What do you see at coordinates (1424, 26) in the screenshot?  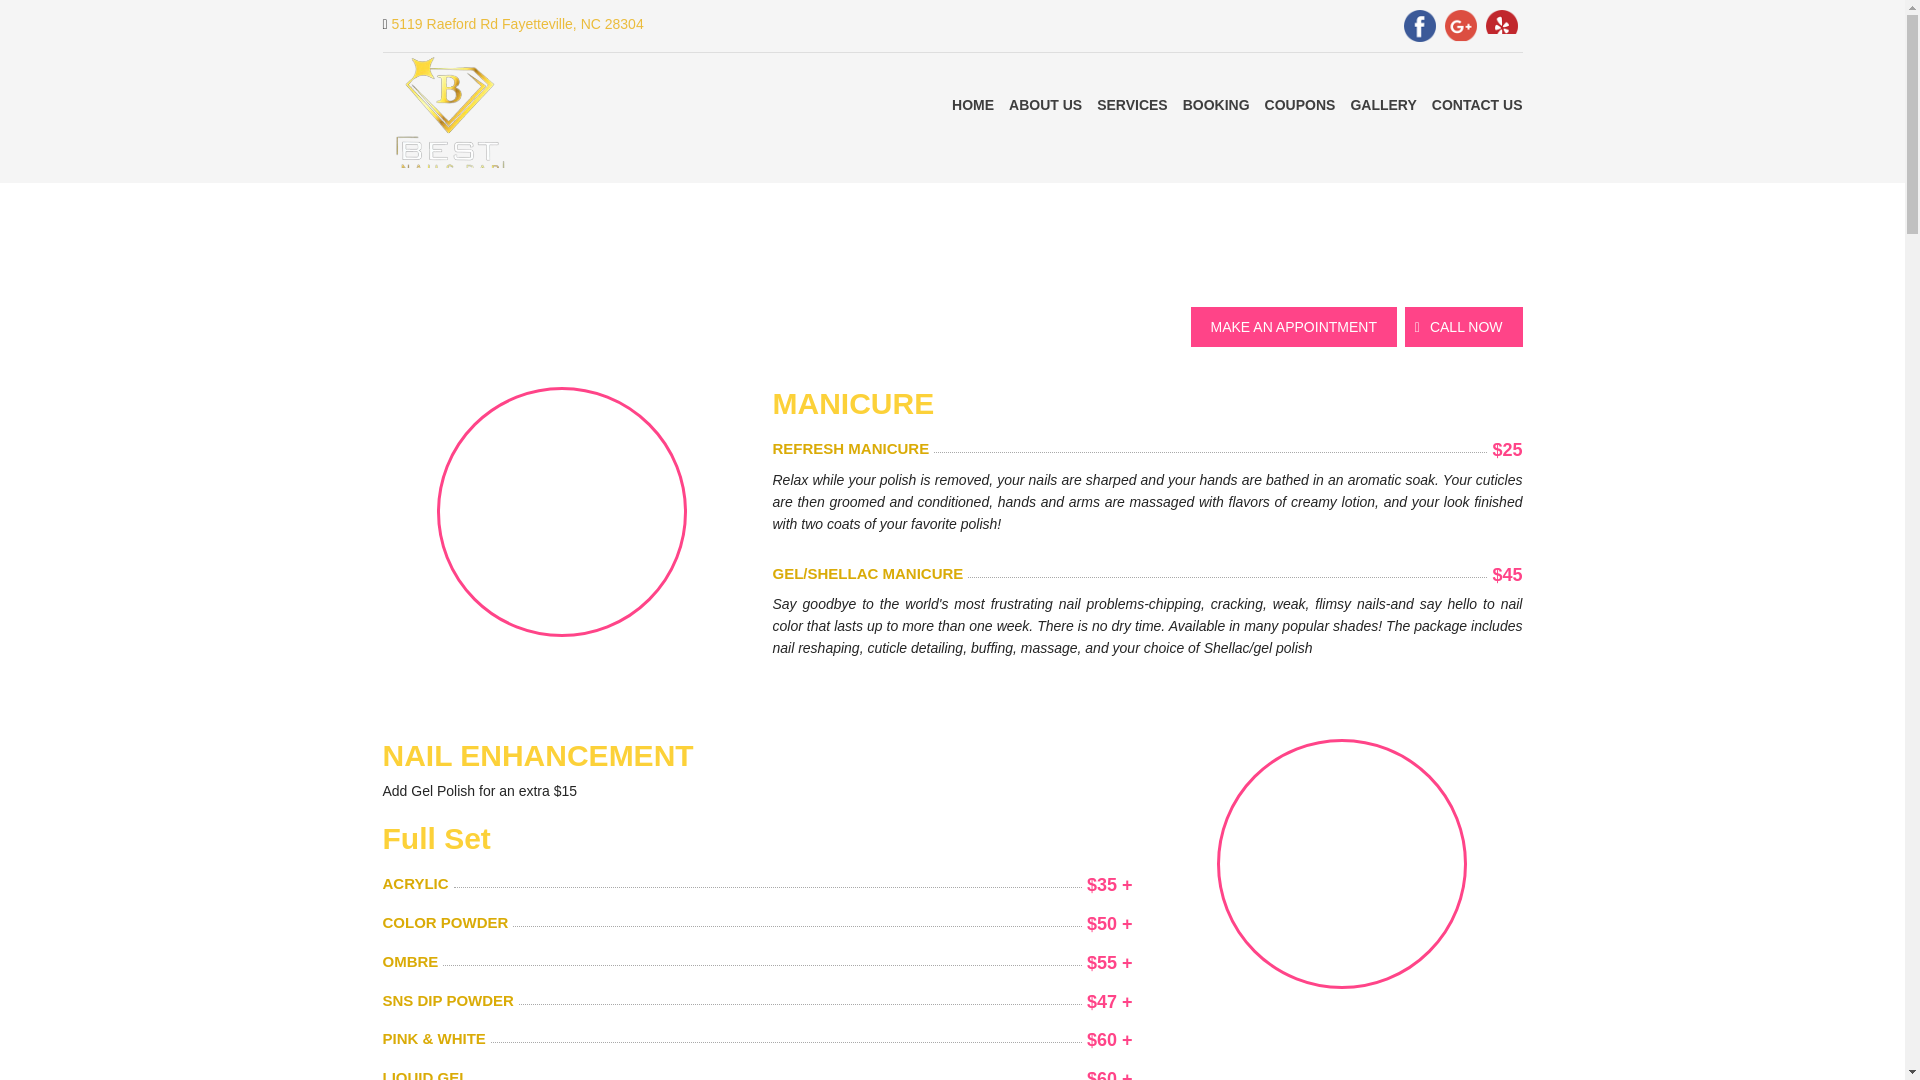 I see `Facebook` at bounding box center [1424, 26].